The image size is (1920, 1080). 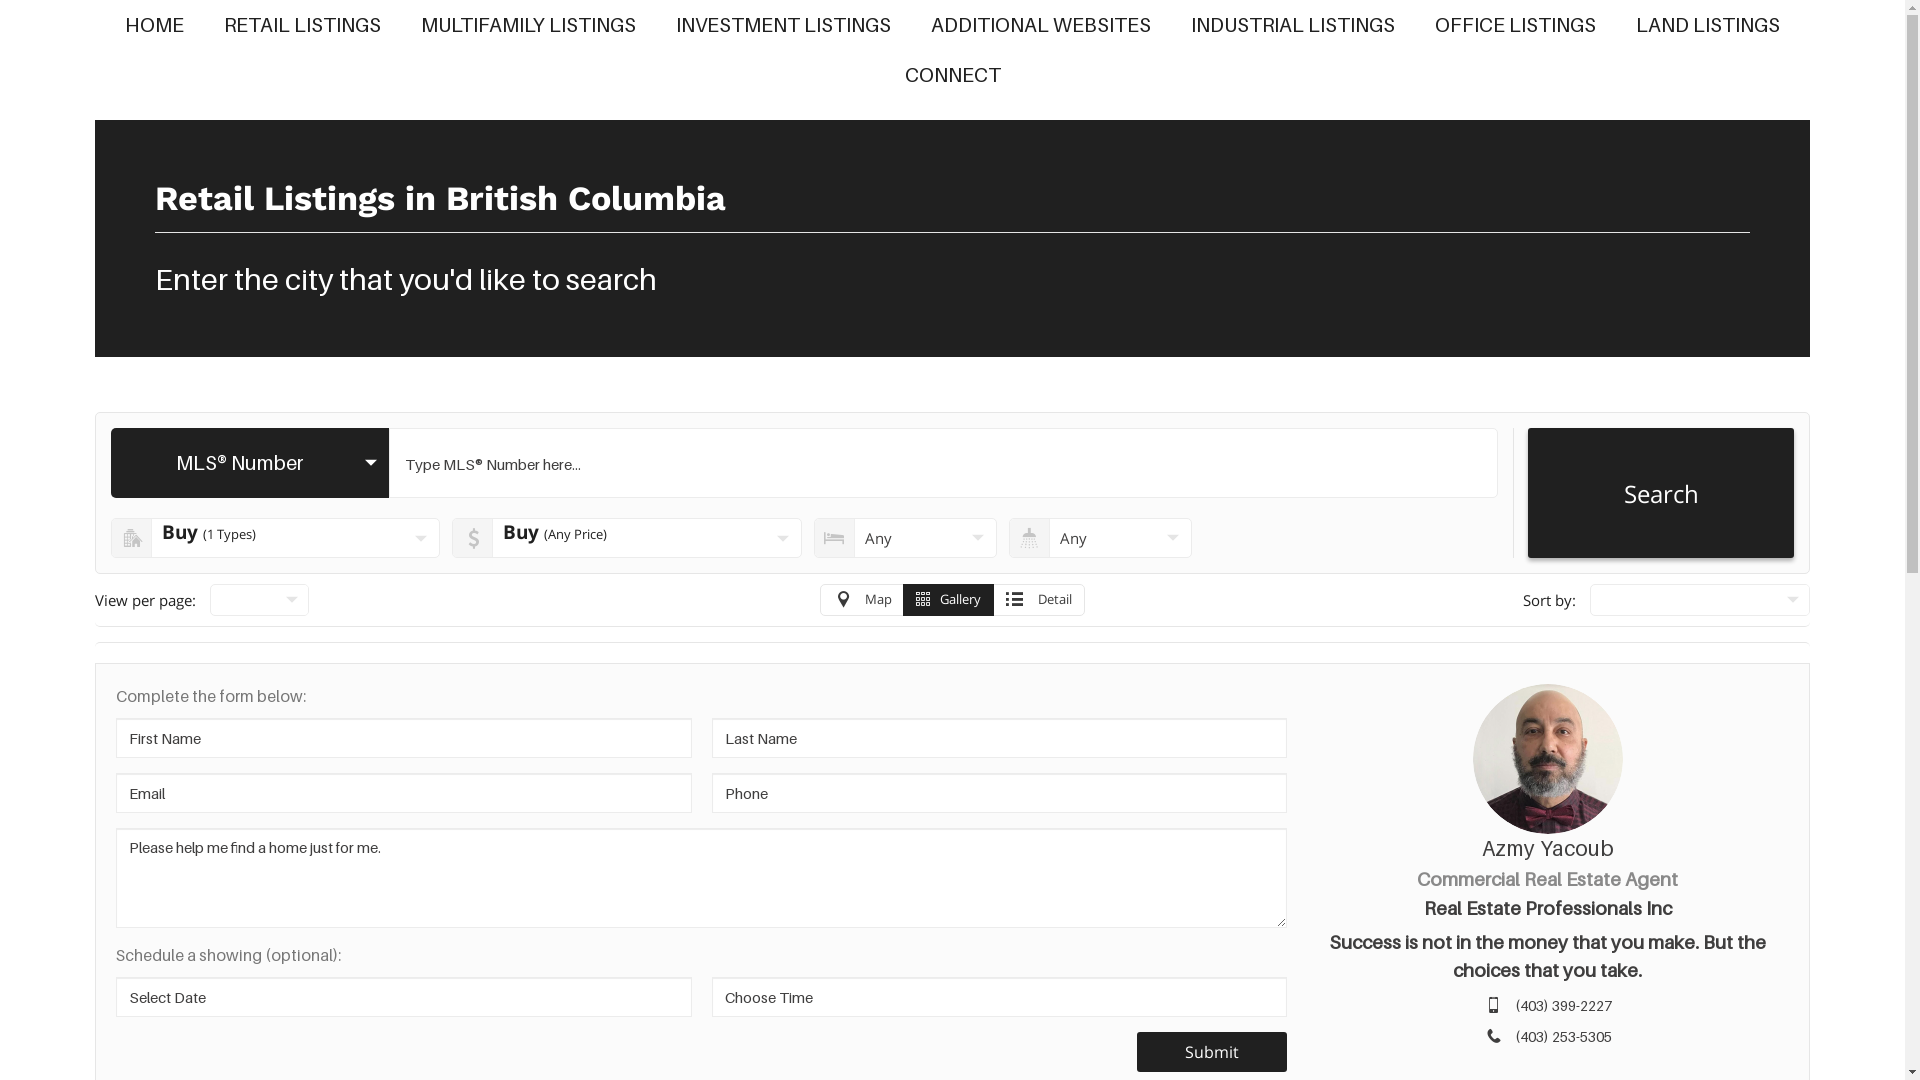 What do you see at coordinates (862, 600) in the screenshot?
I see `Map` at bounding box center [862, 600].